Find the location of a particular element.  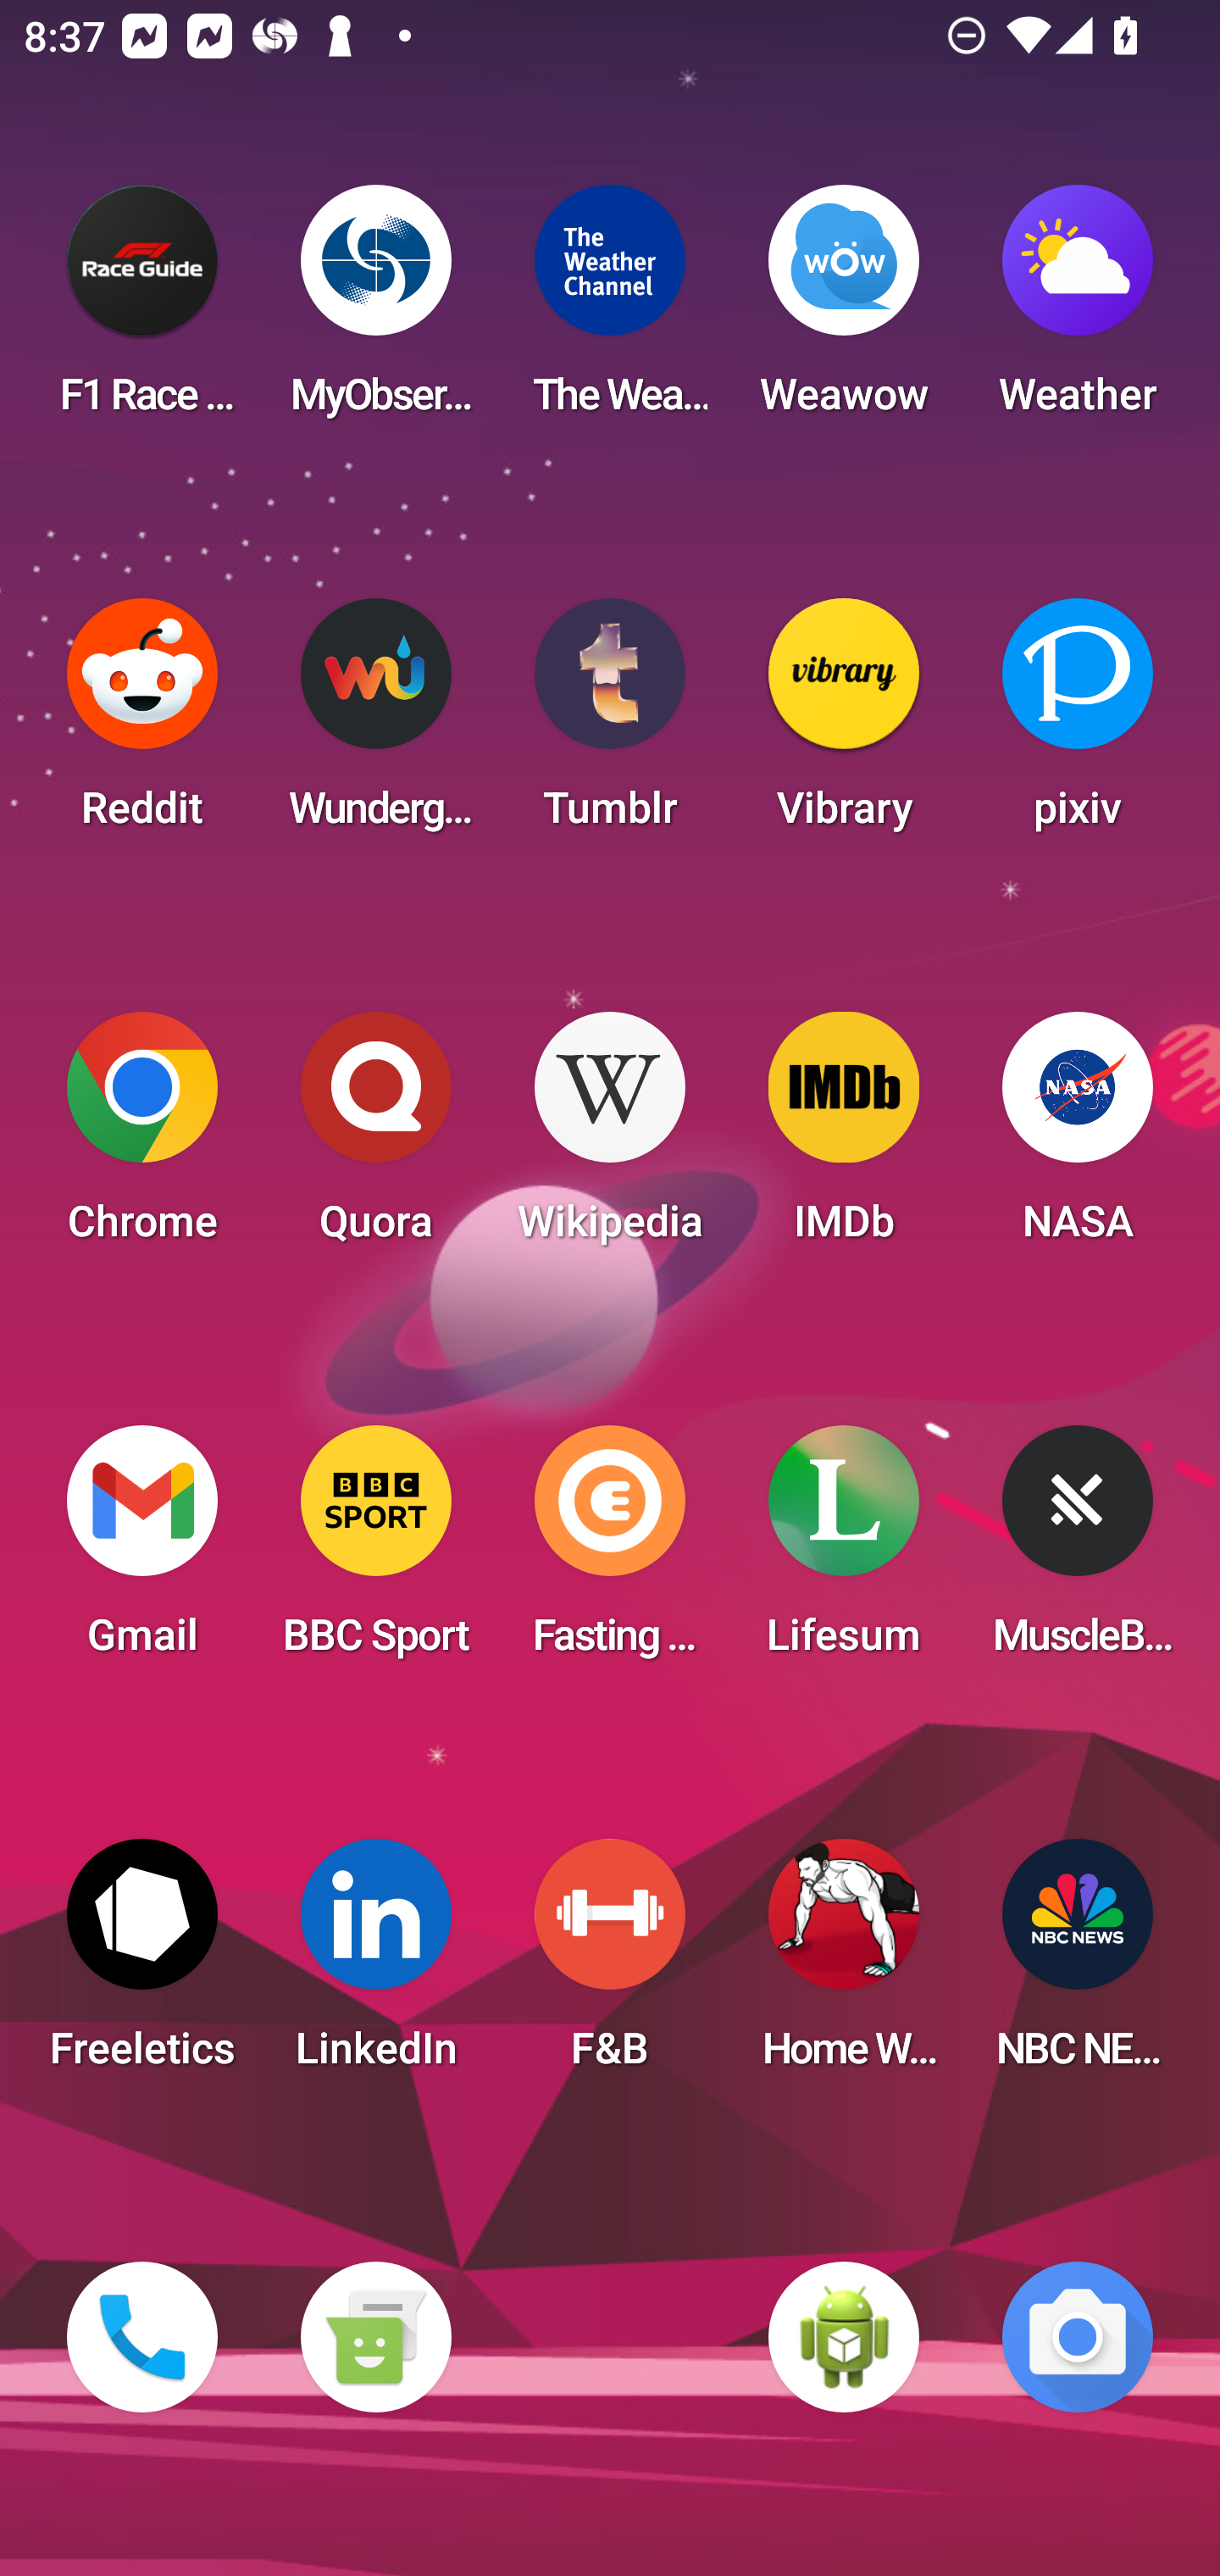

F&B is located at coordinates (610, 1964).